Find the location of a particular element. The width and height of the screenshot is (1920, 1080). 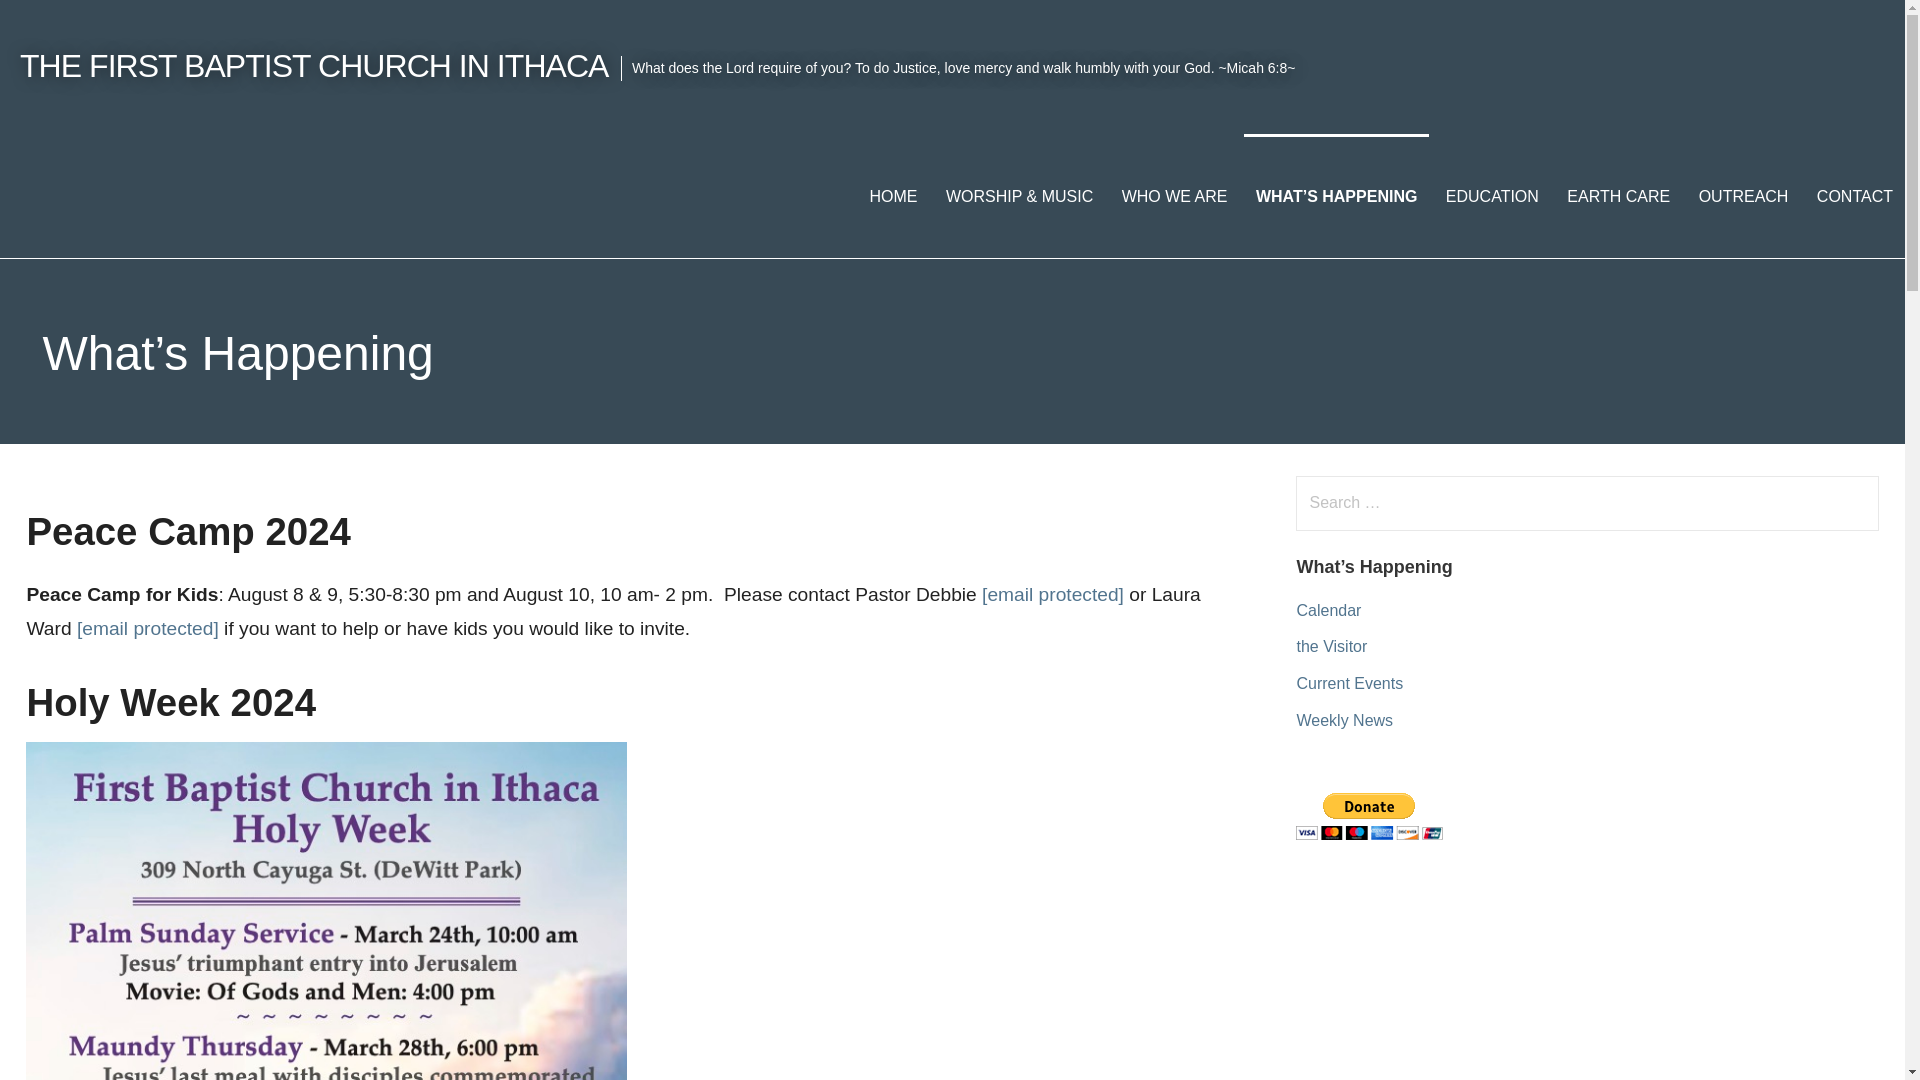

Search is located at coordinates (56, 24).